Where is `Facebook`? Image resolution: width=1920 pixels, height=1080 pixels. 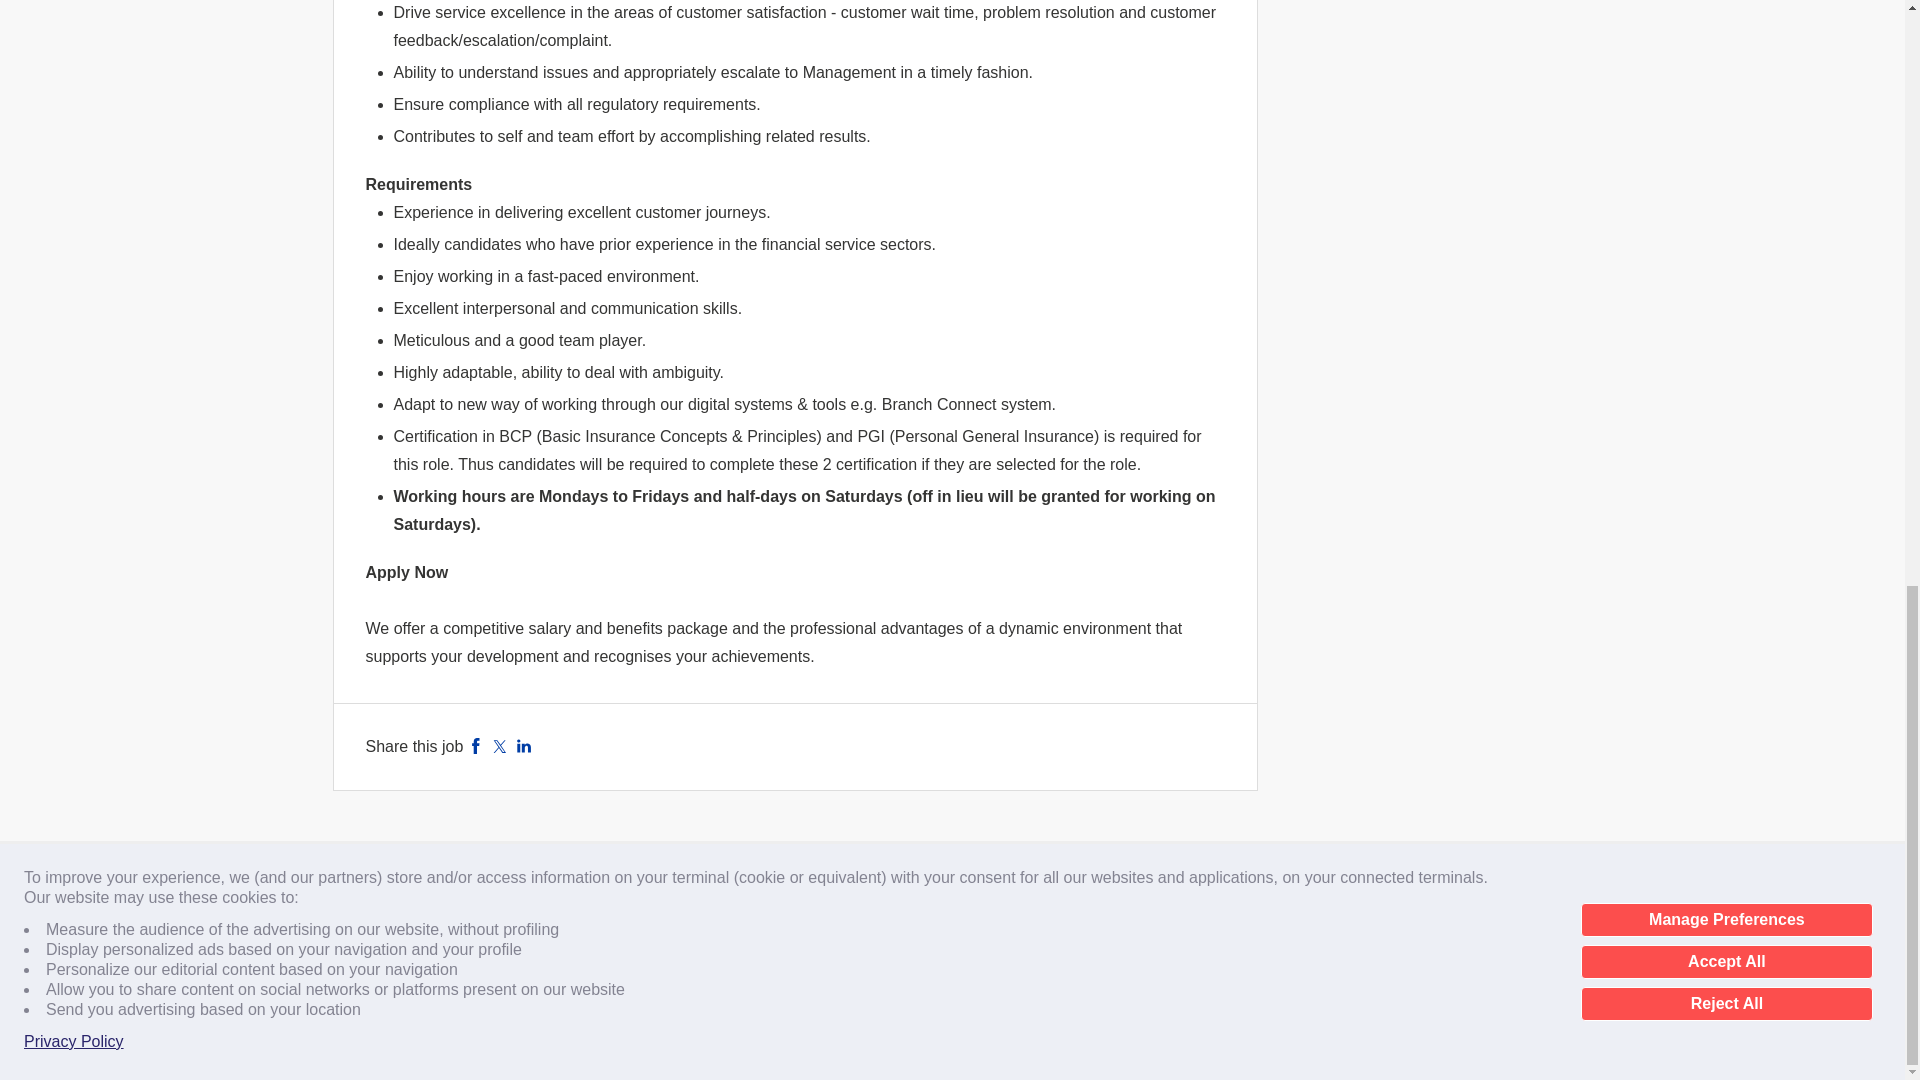 Facebook is located at coordinates (476, 744).